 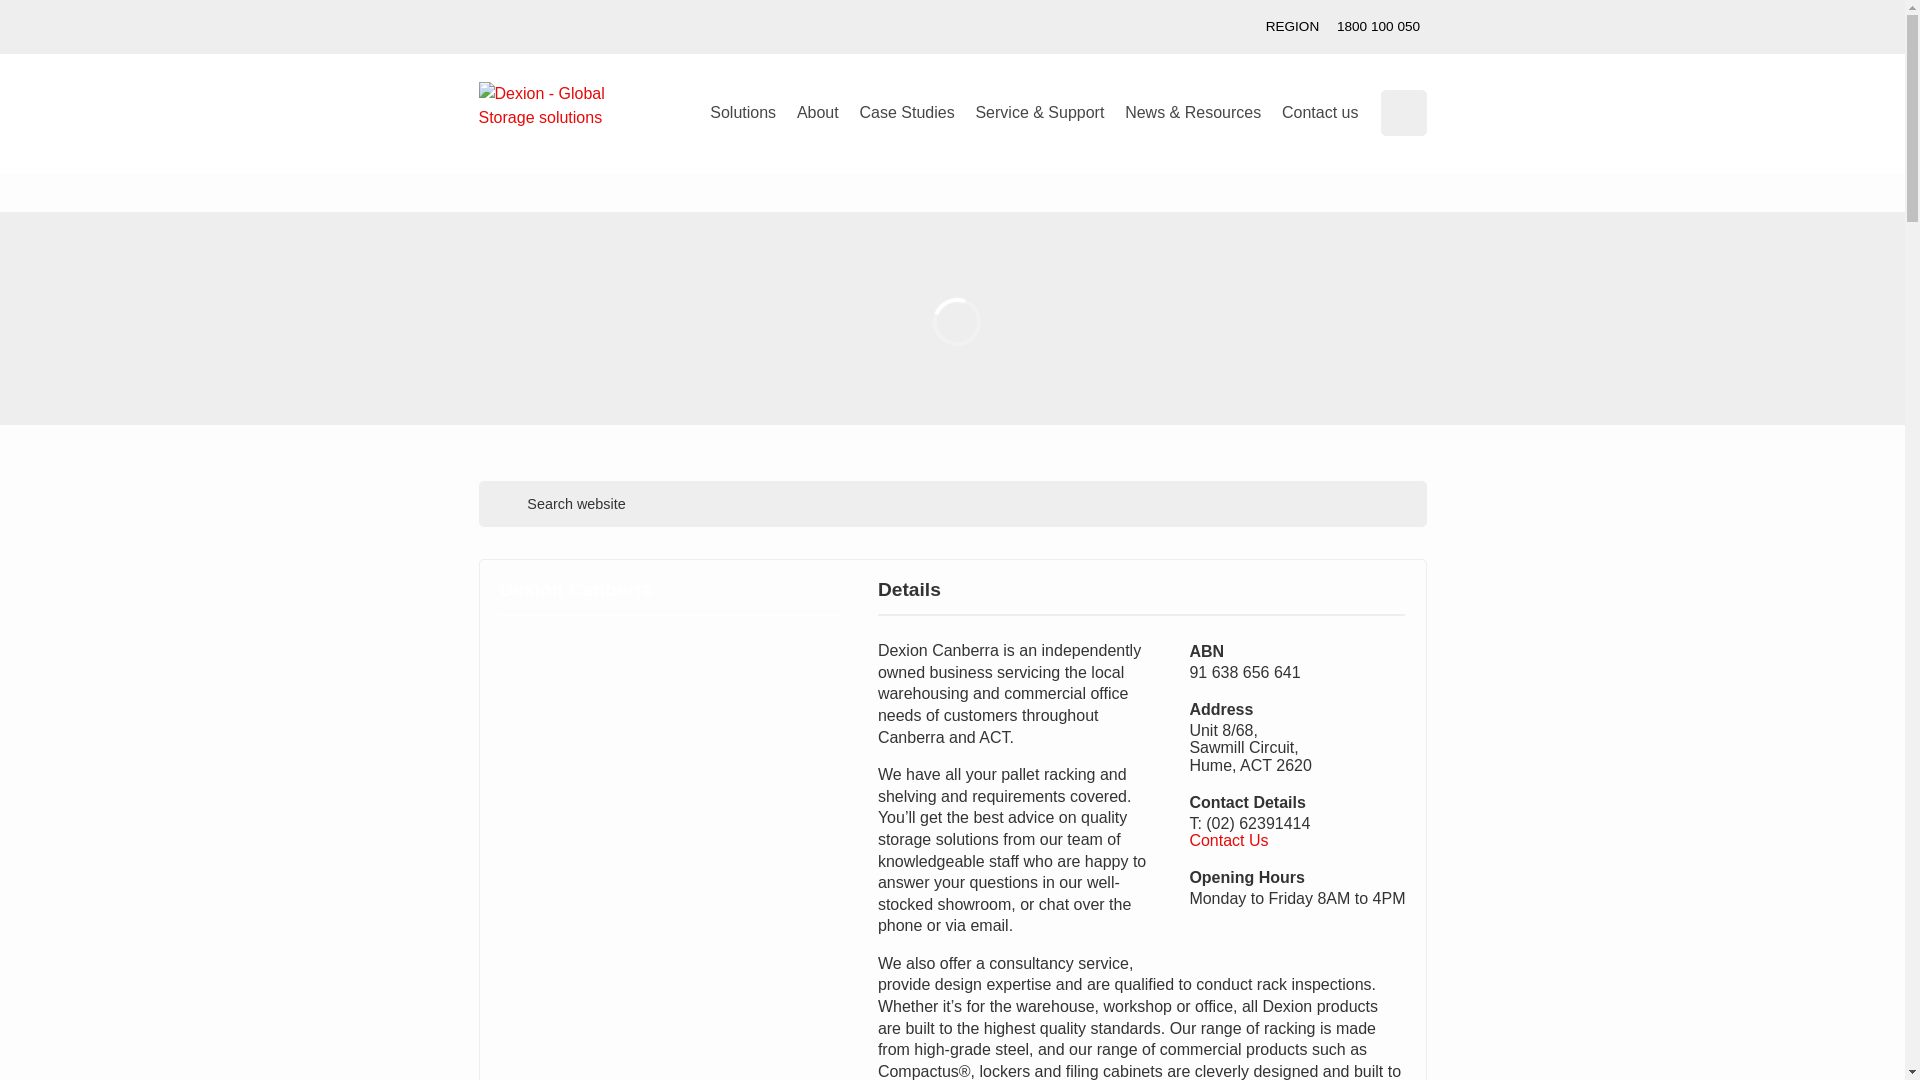 I want to click on 1800 100 050, so click(x=1378, y=27).